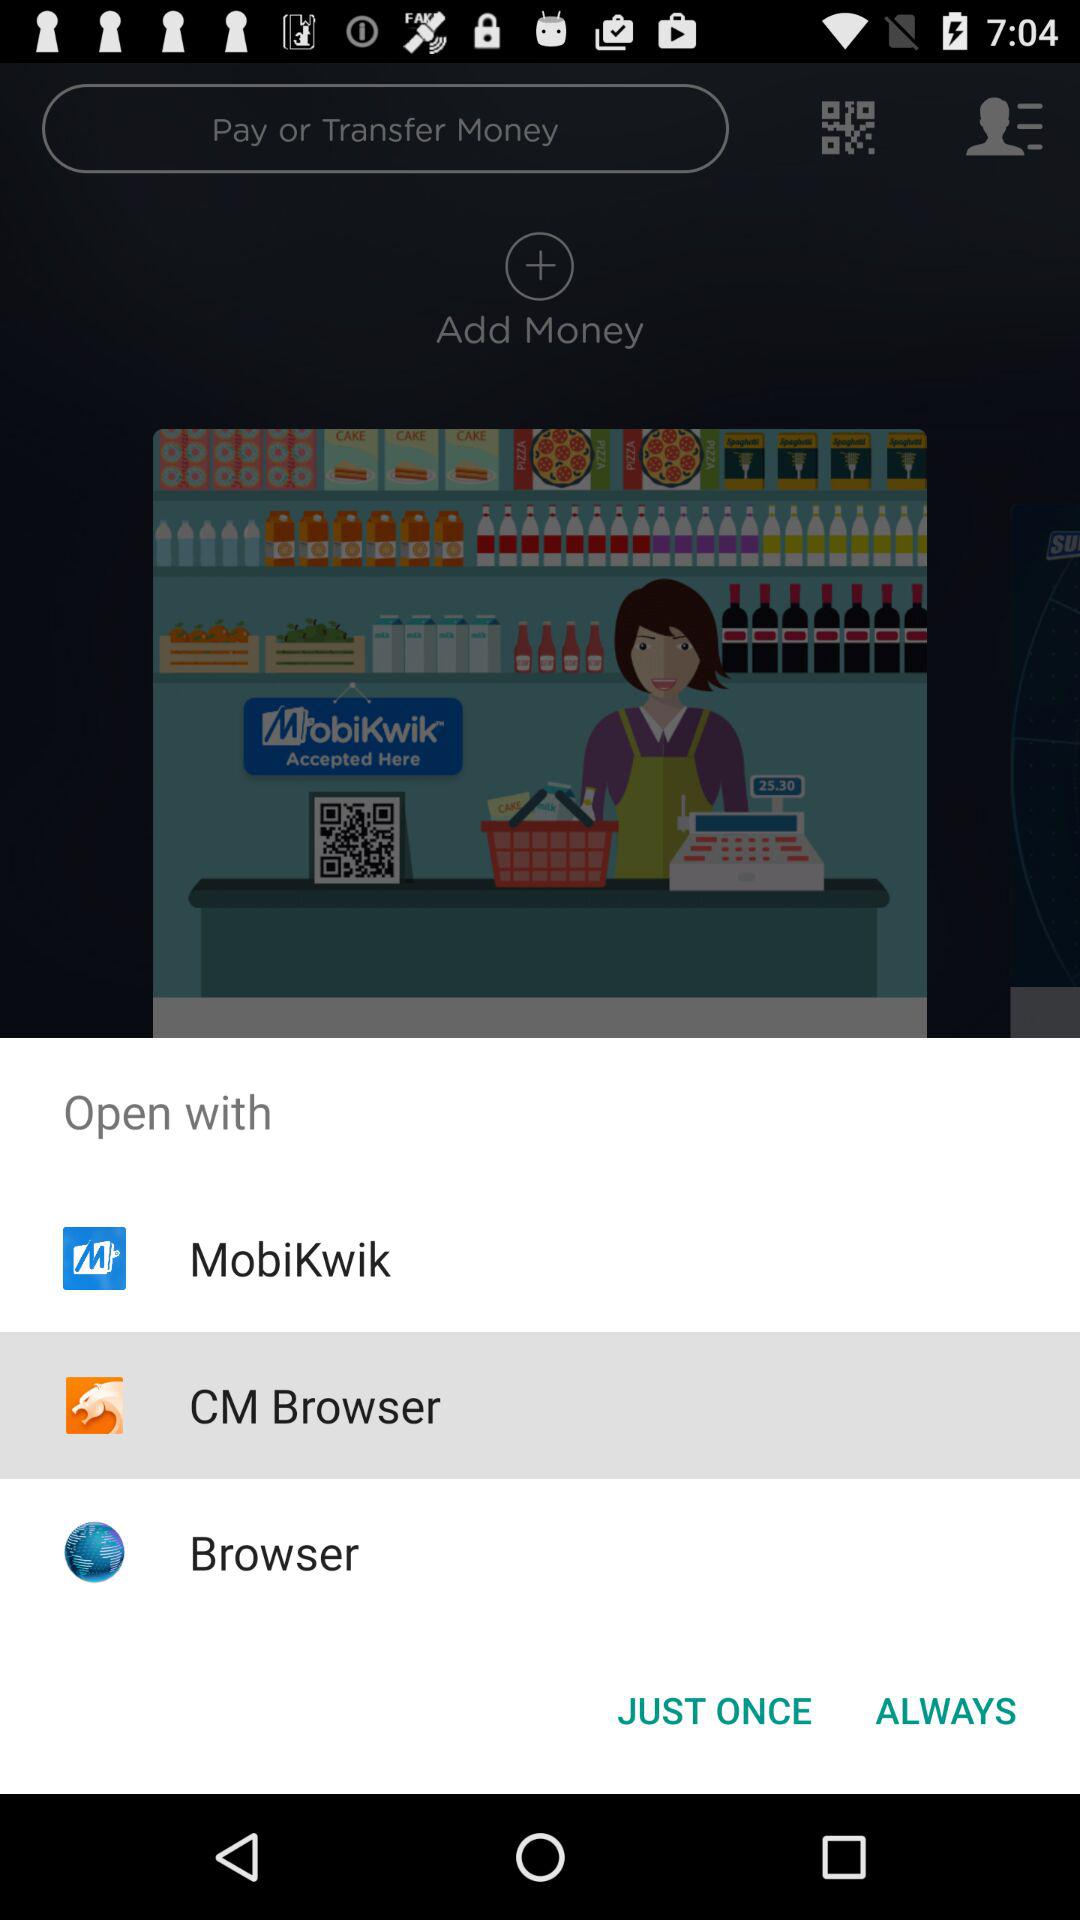 This screenshot has height=1920, width=1080. Describe the element at coordinates (946, 1710) in the screenshot. I see `flip until always item` at that location.